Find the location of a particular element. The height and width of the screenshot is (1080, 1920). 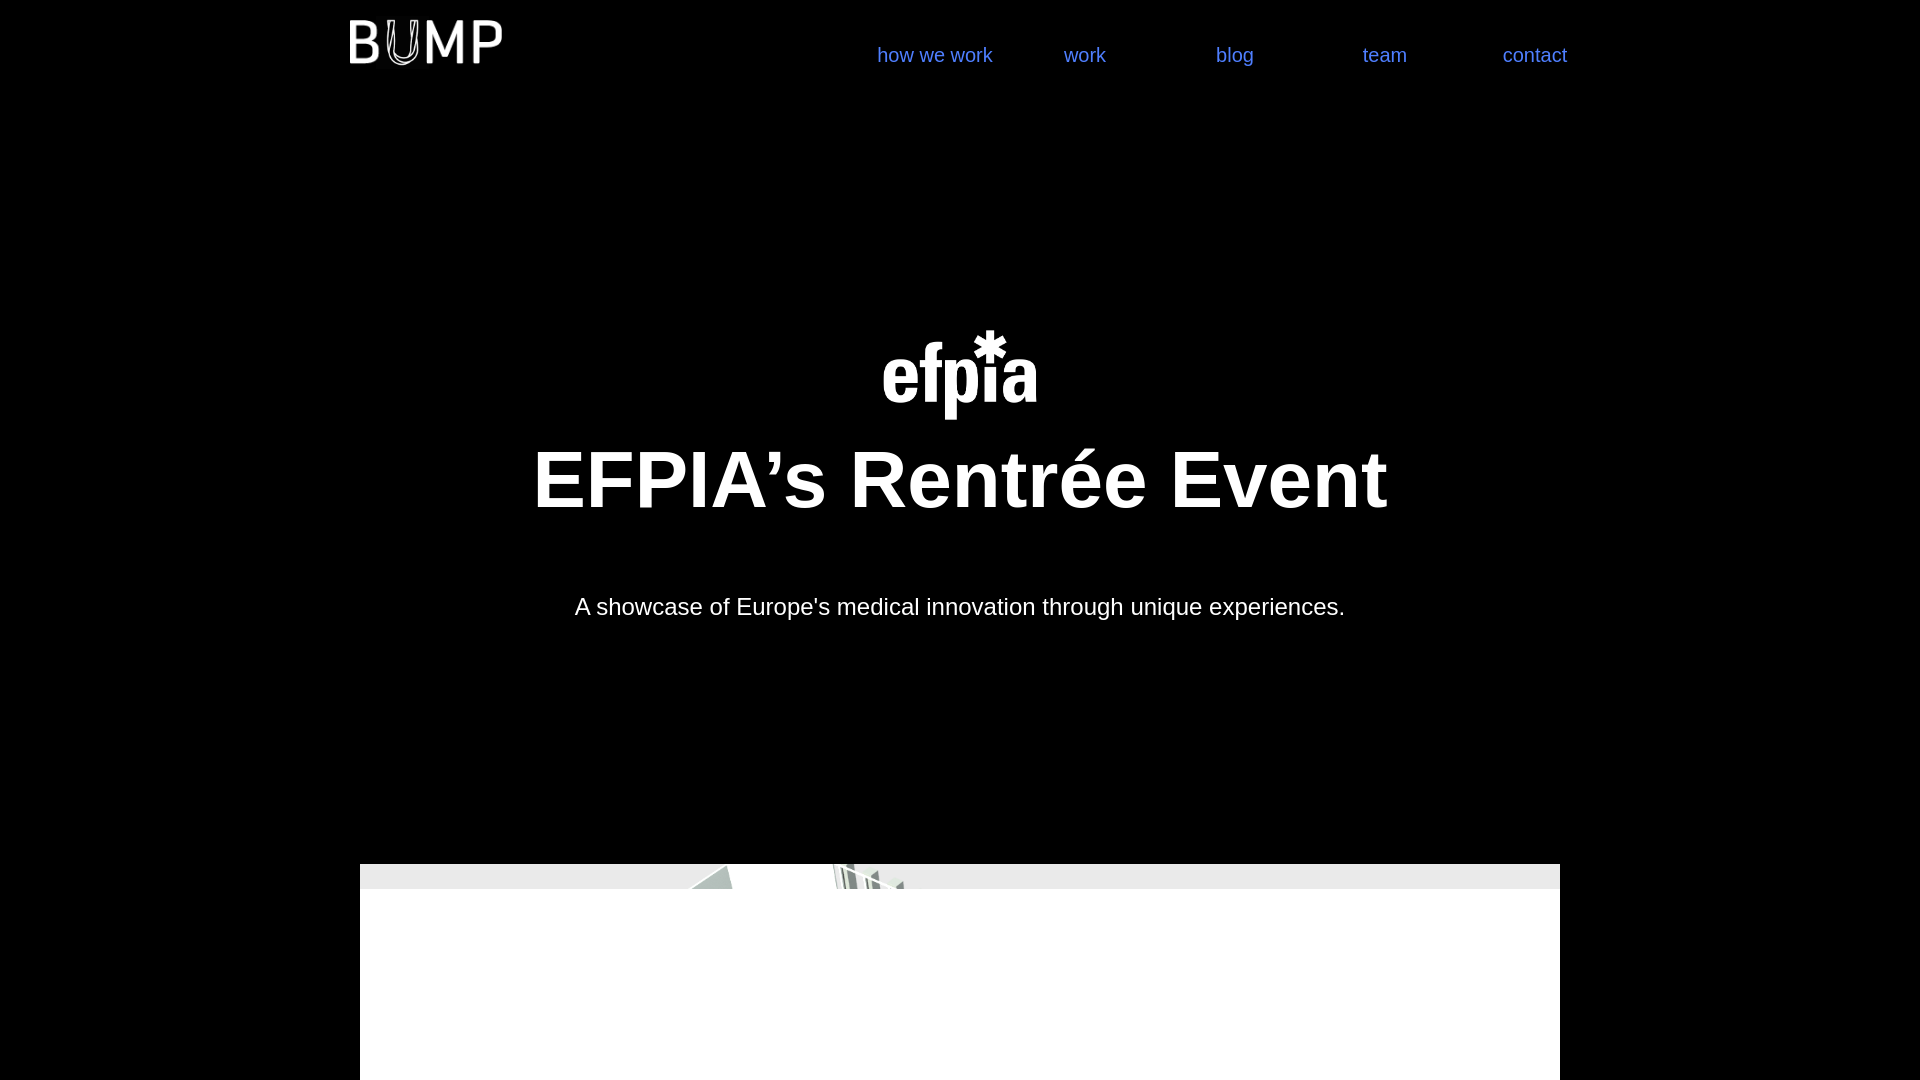

work is located at coordinates (1084, 37).